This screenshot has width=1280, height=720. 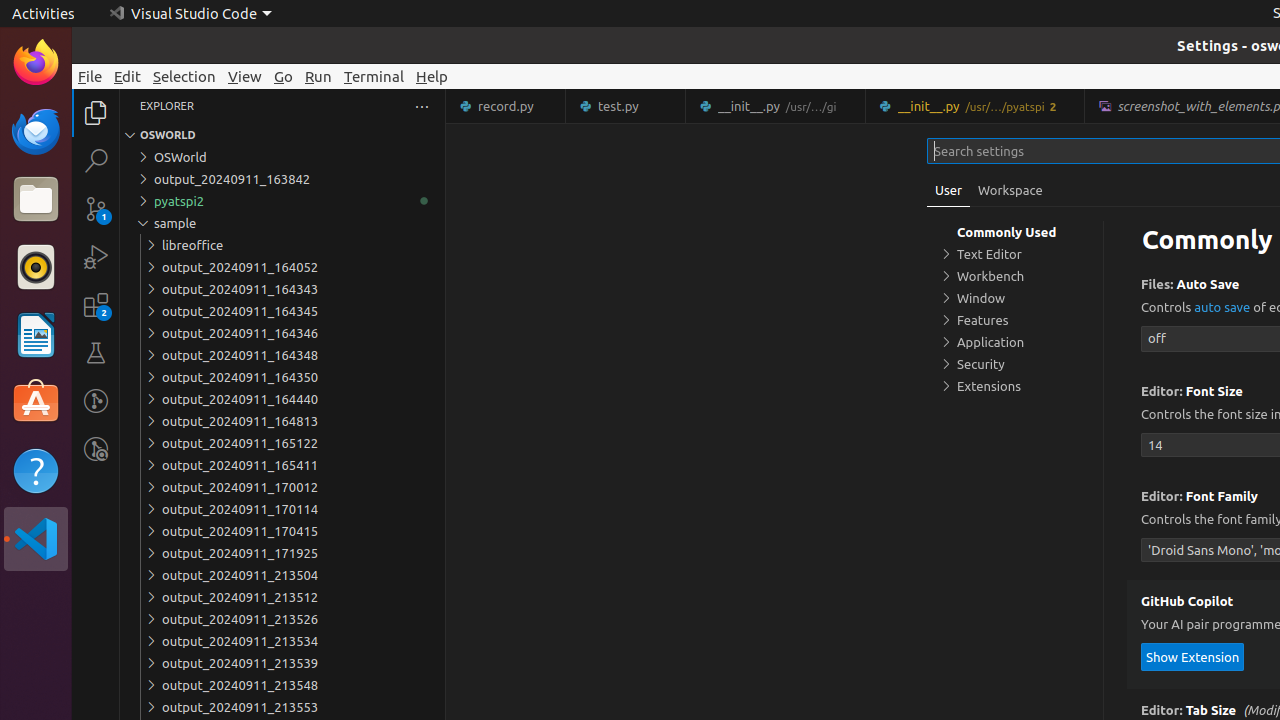 I want to click on View, so click(x=245, y=76).